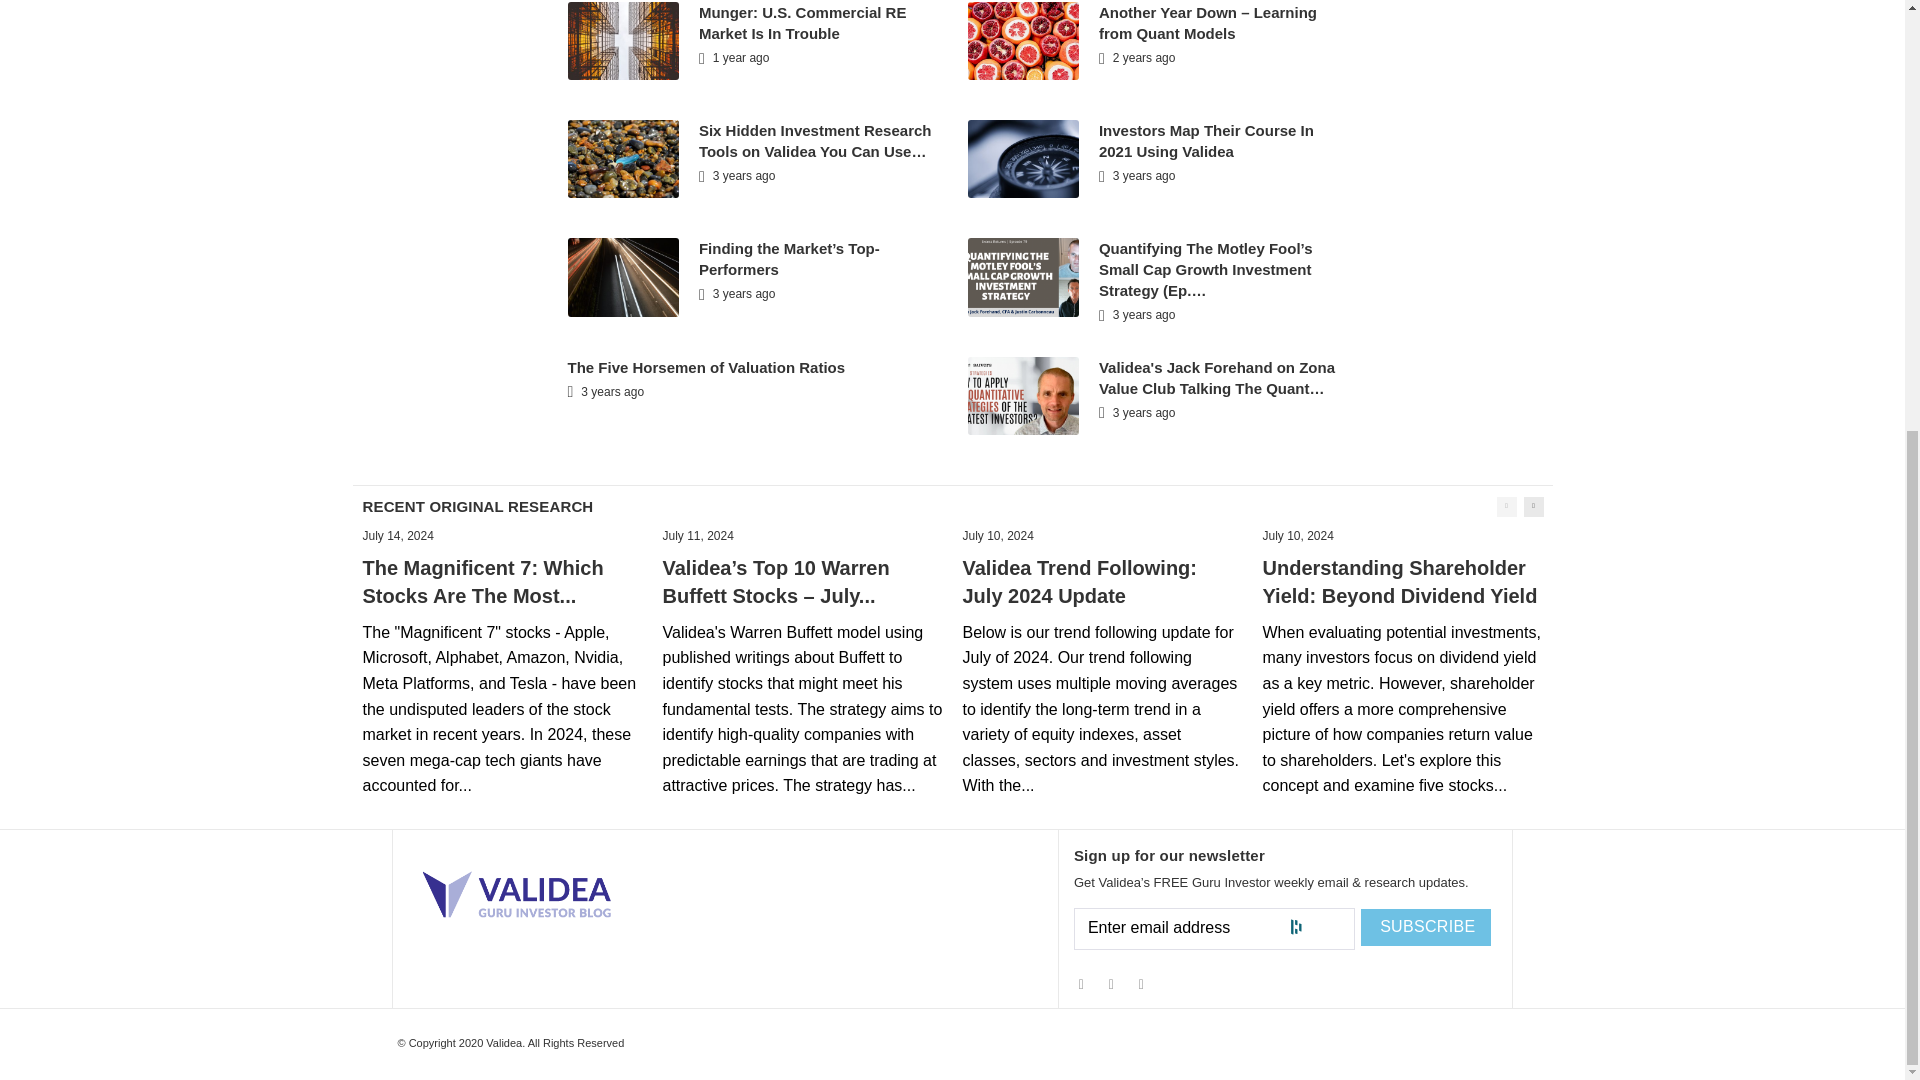 Image resolution: width=1920 pixels, height=1080 pixels. Describe the element at coordinates (1296, 536) in the screenshot. I see `2024-07-10T09:04:47-04:00` at that location.